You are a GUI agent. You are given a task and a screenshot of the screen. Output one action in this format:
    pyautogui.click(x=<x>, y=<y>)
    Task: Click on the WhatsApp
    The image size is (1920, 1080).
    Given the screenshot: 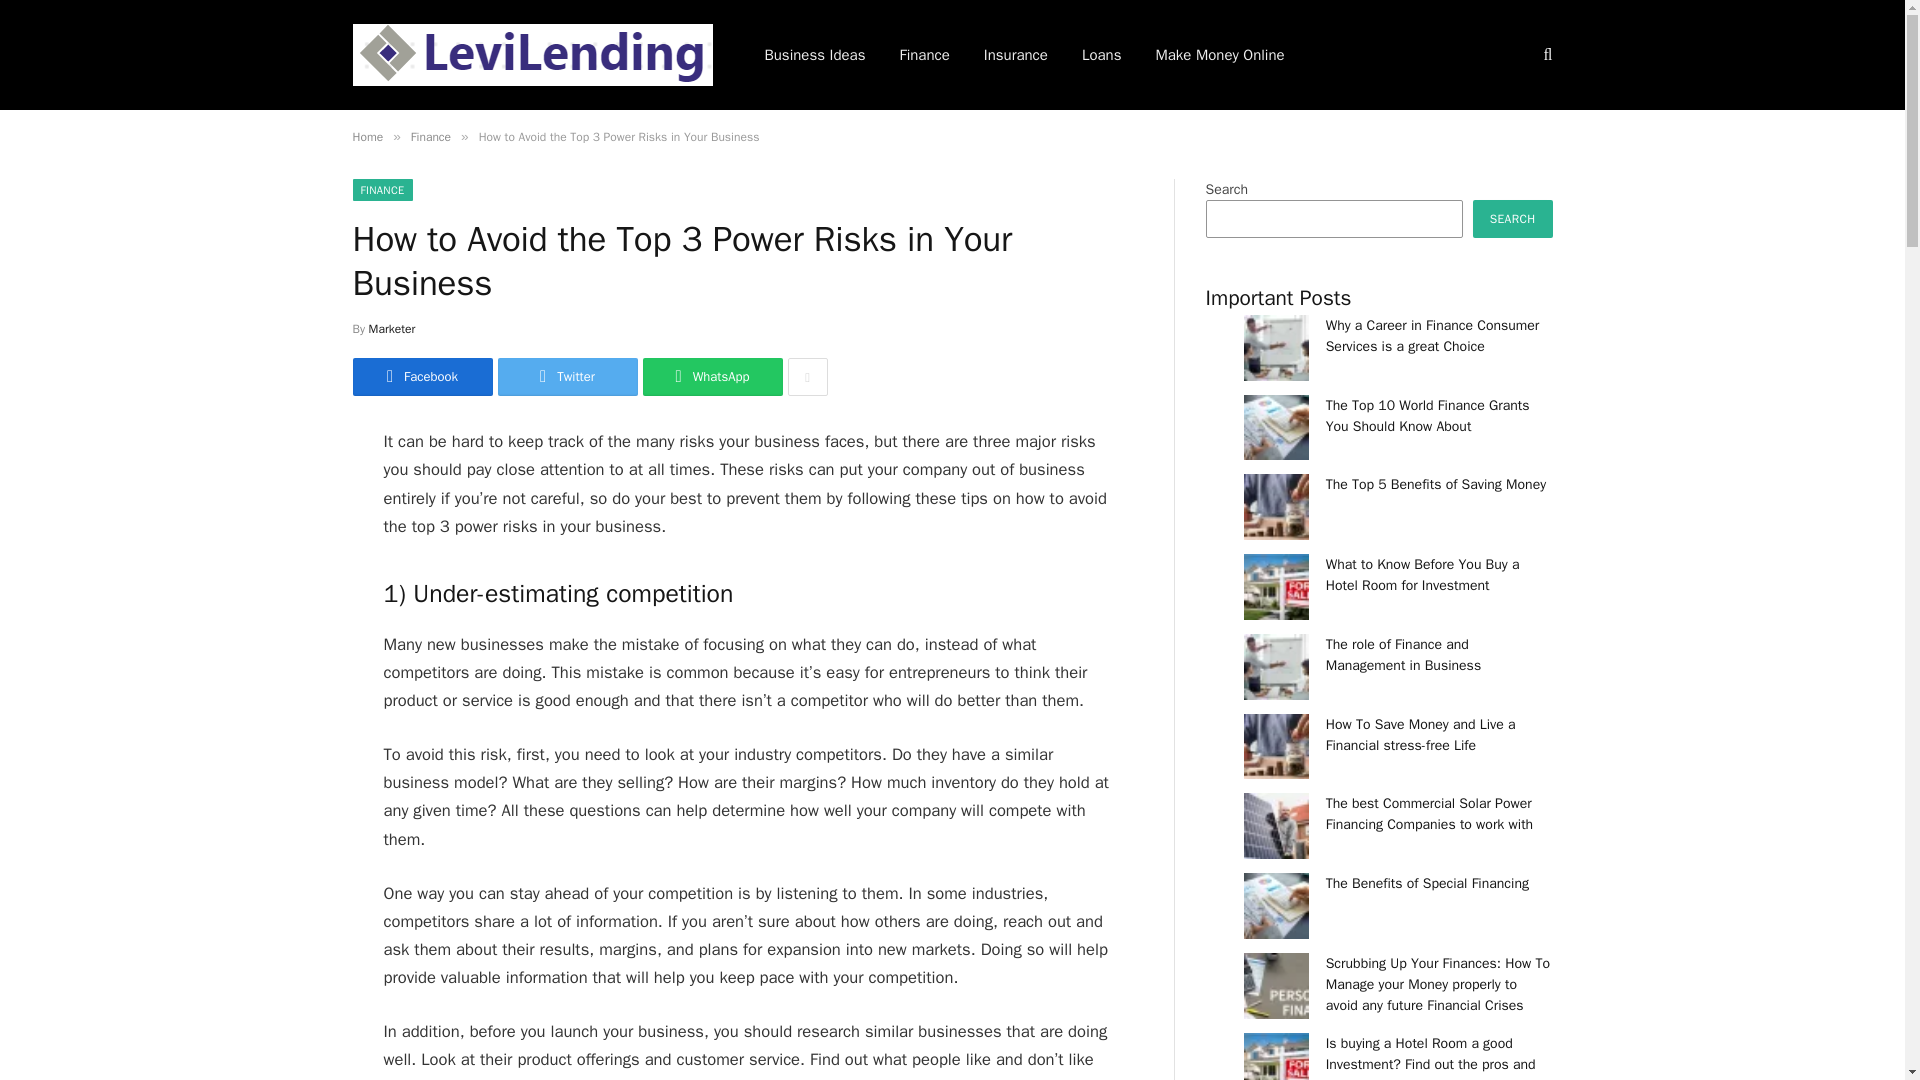 What is the action you would take?
    pyautogui.click(x=711, y=376)
    